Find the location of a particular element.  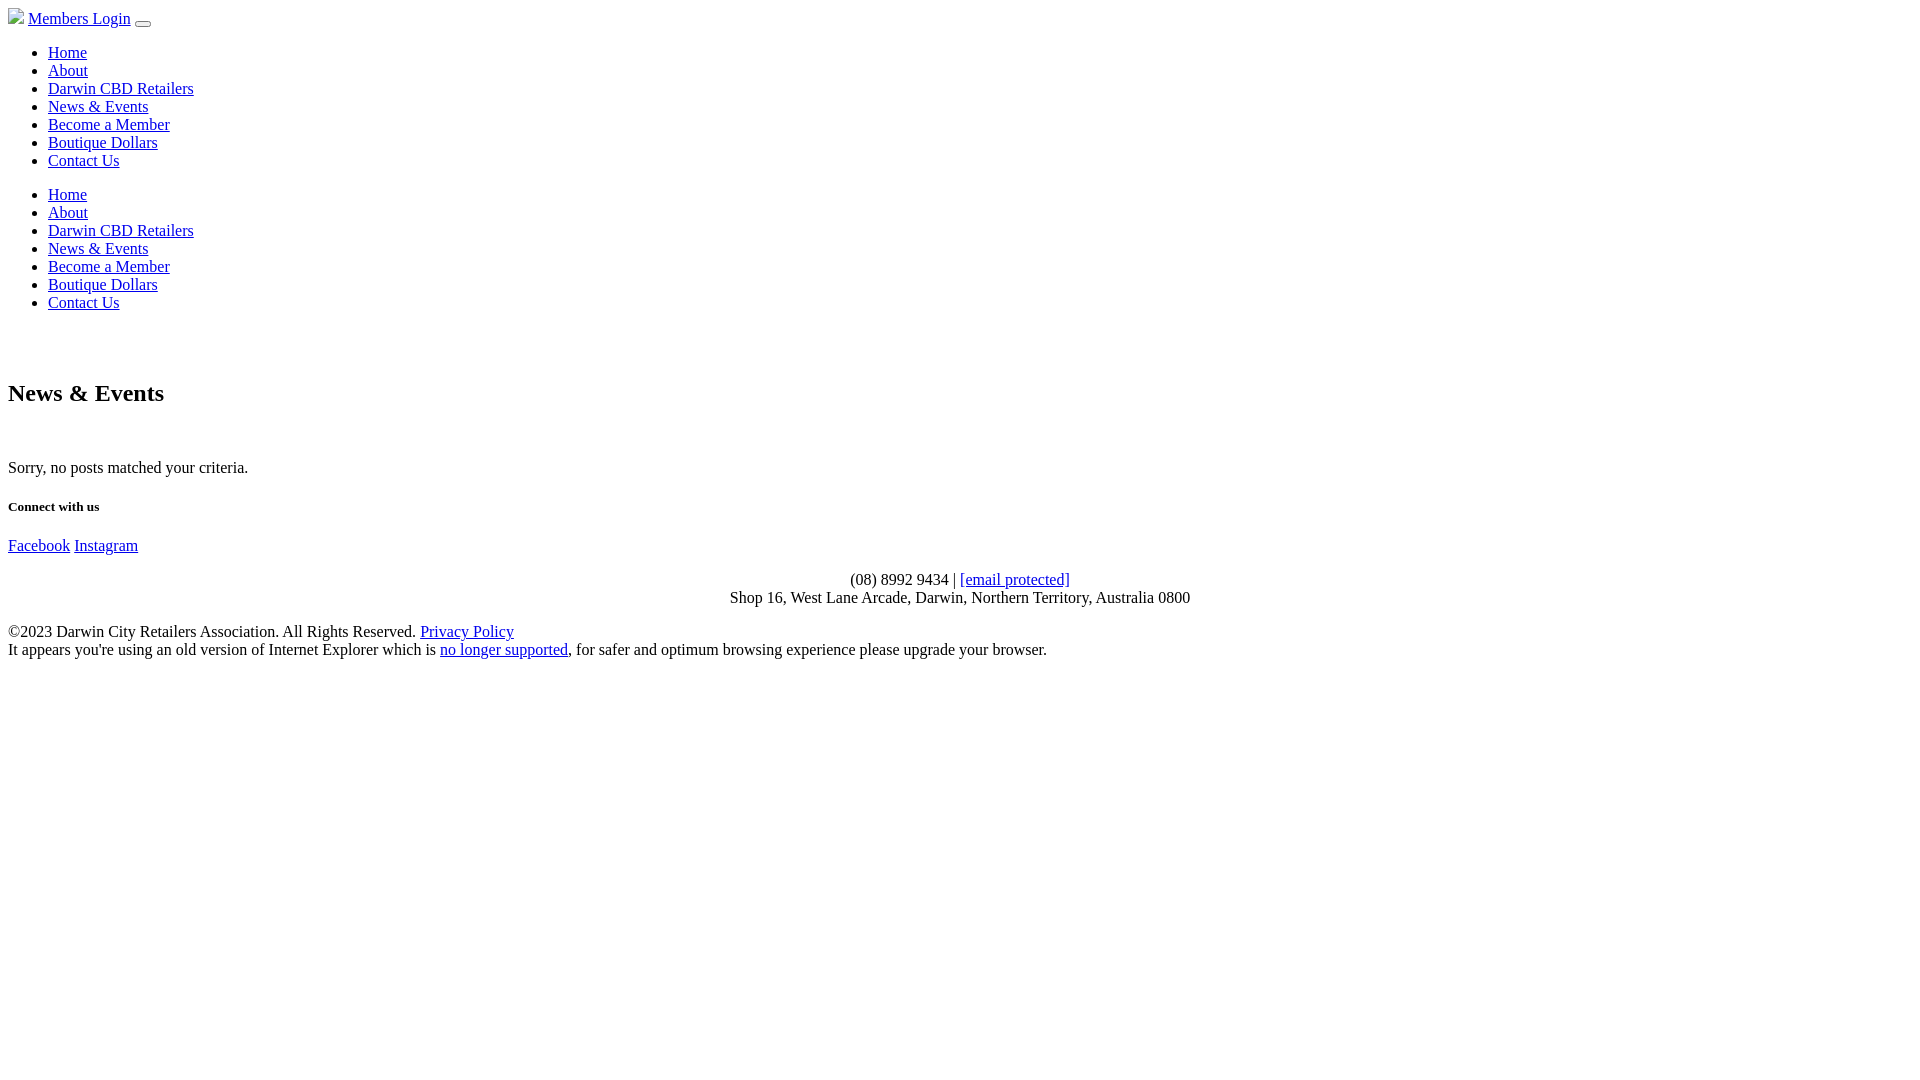

Boutique Dollars is located at coordinates (103, 284).